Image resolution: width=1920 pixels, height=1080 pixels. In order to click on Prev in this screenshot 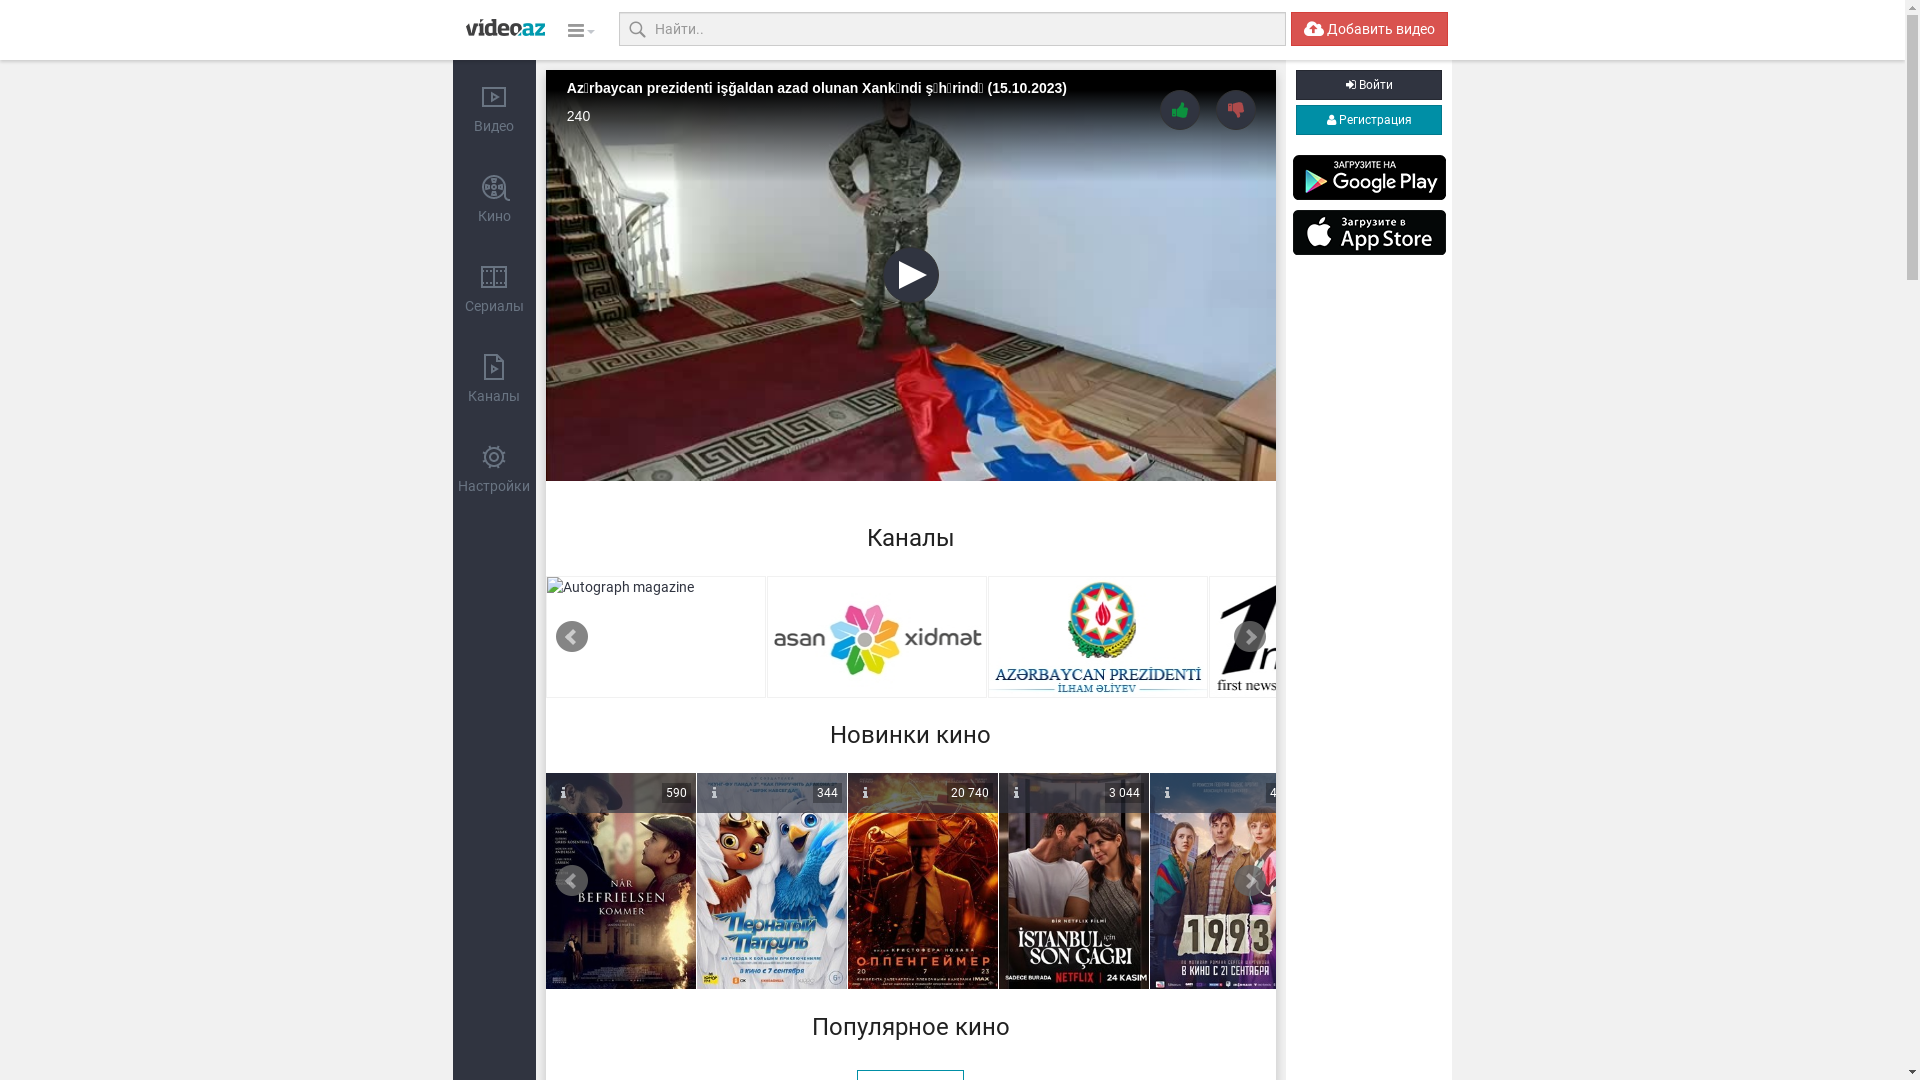, I will do `click(572, 637)`.